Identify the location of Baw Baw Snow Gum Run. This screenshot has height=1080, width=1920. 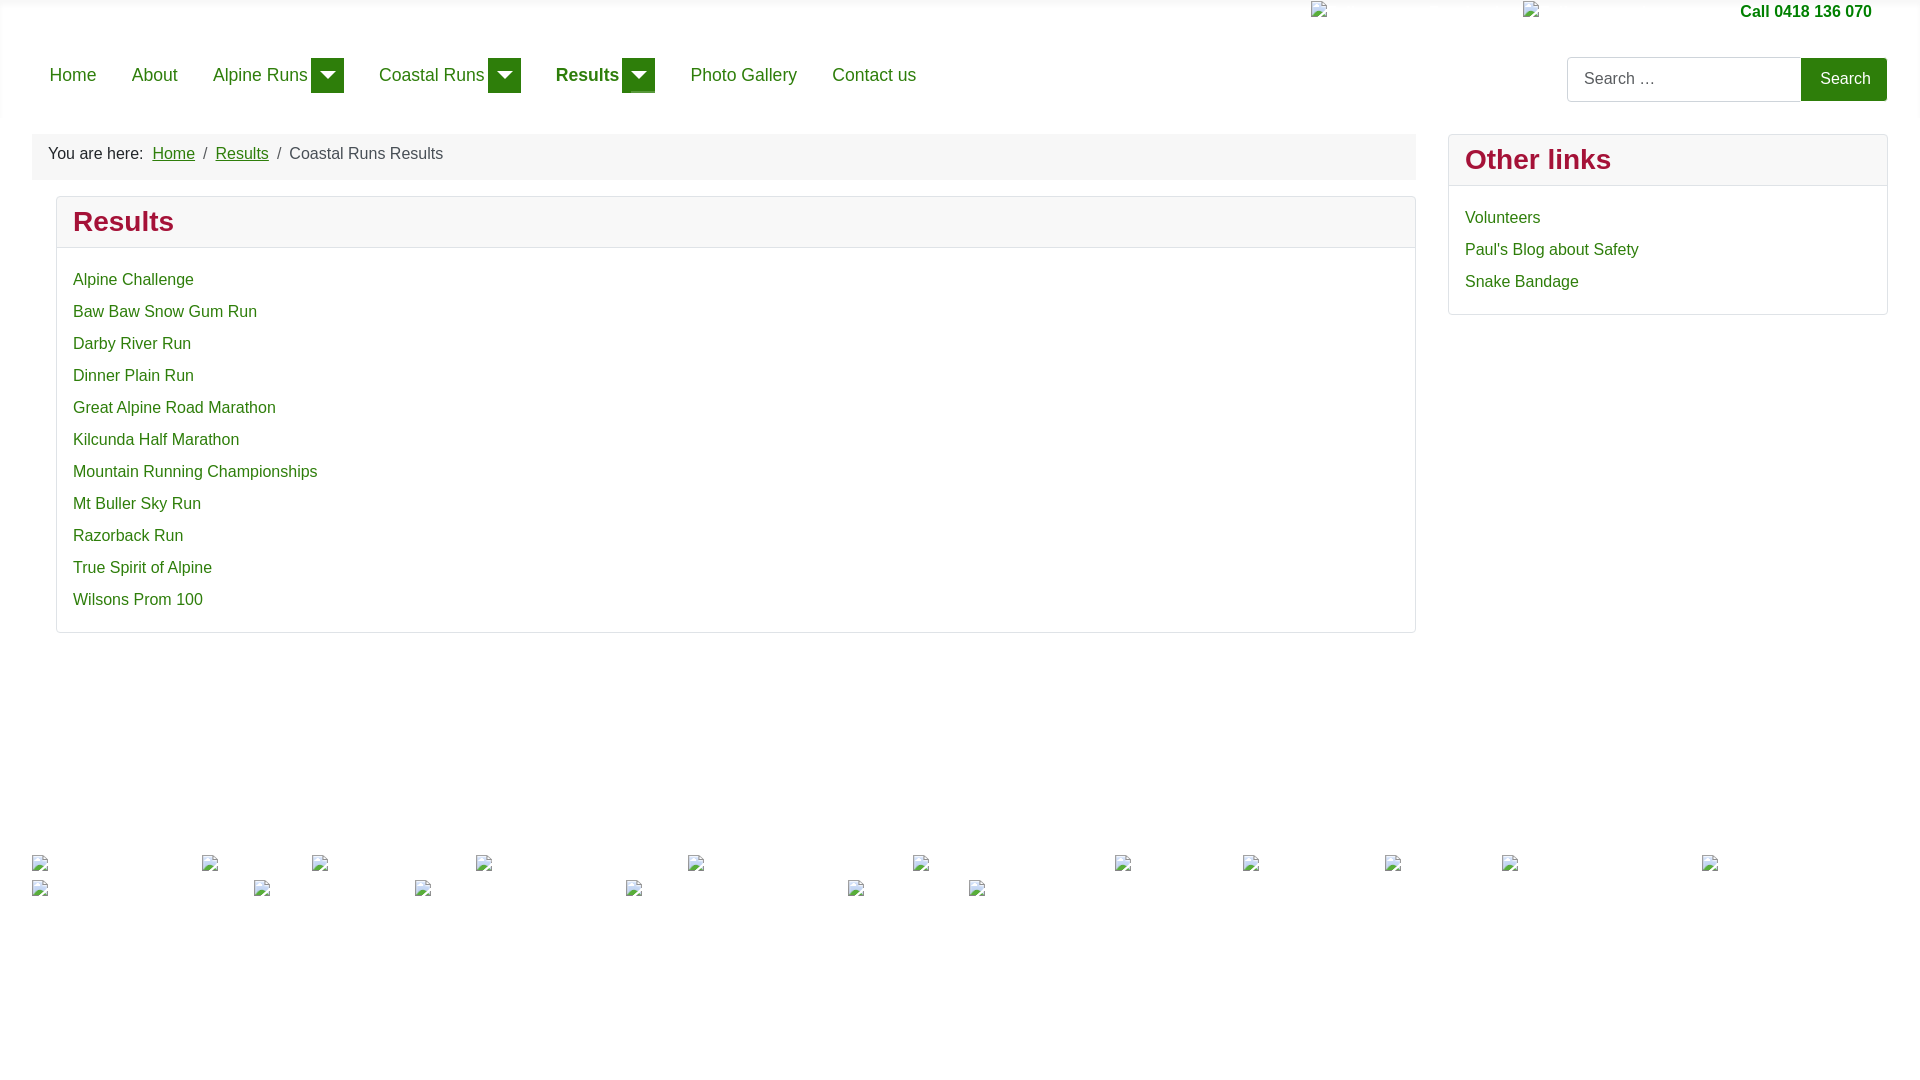
(165, 312).